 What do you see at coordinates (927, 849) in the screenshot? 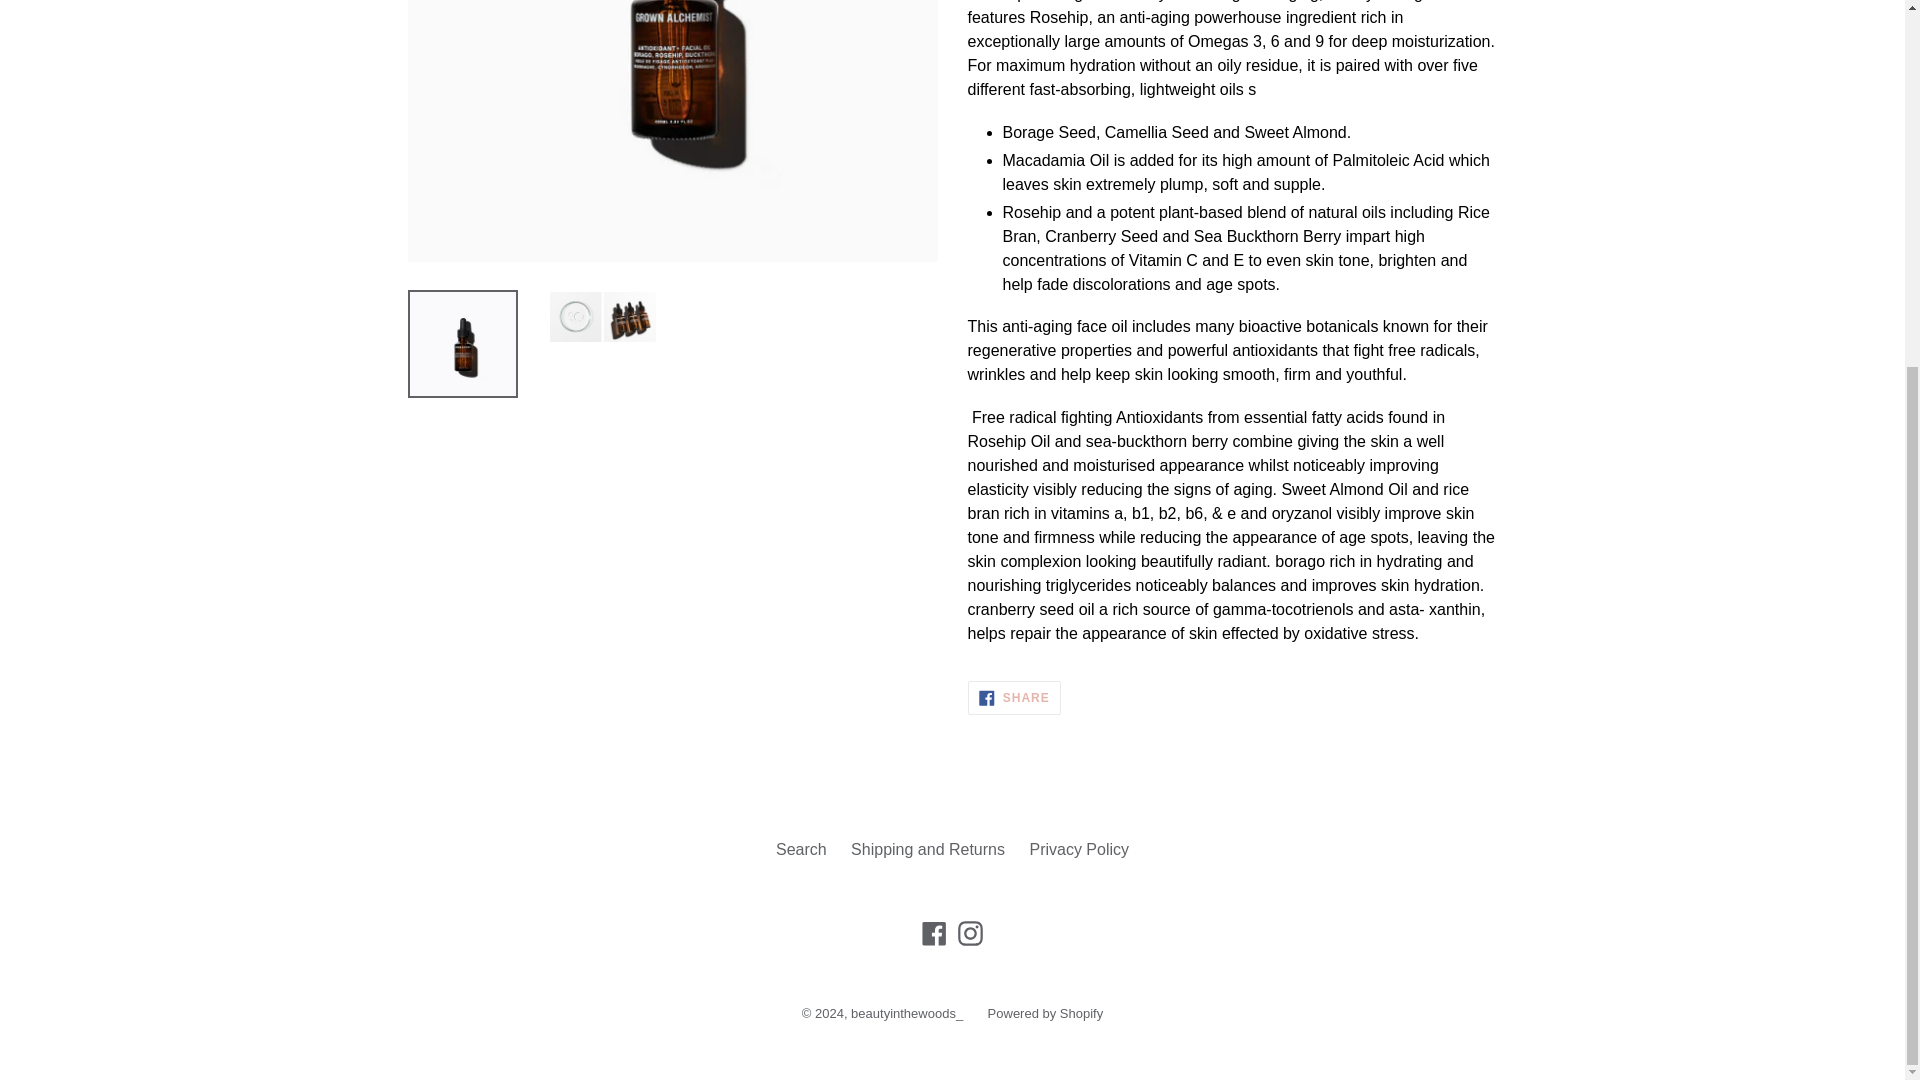
I see `Share on Facebook` at bounding box center [927, 849].